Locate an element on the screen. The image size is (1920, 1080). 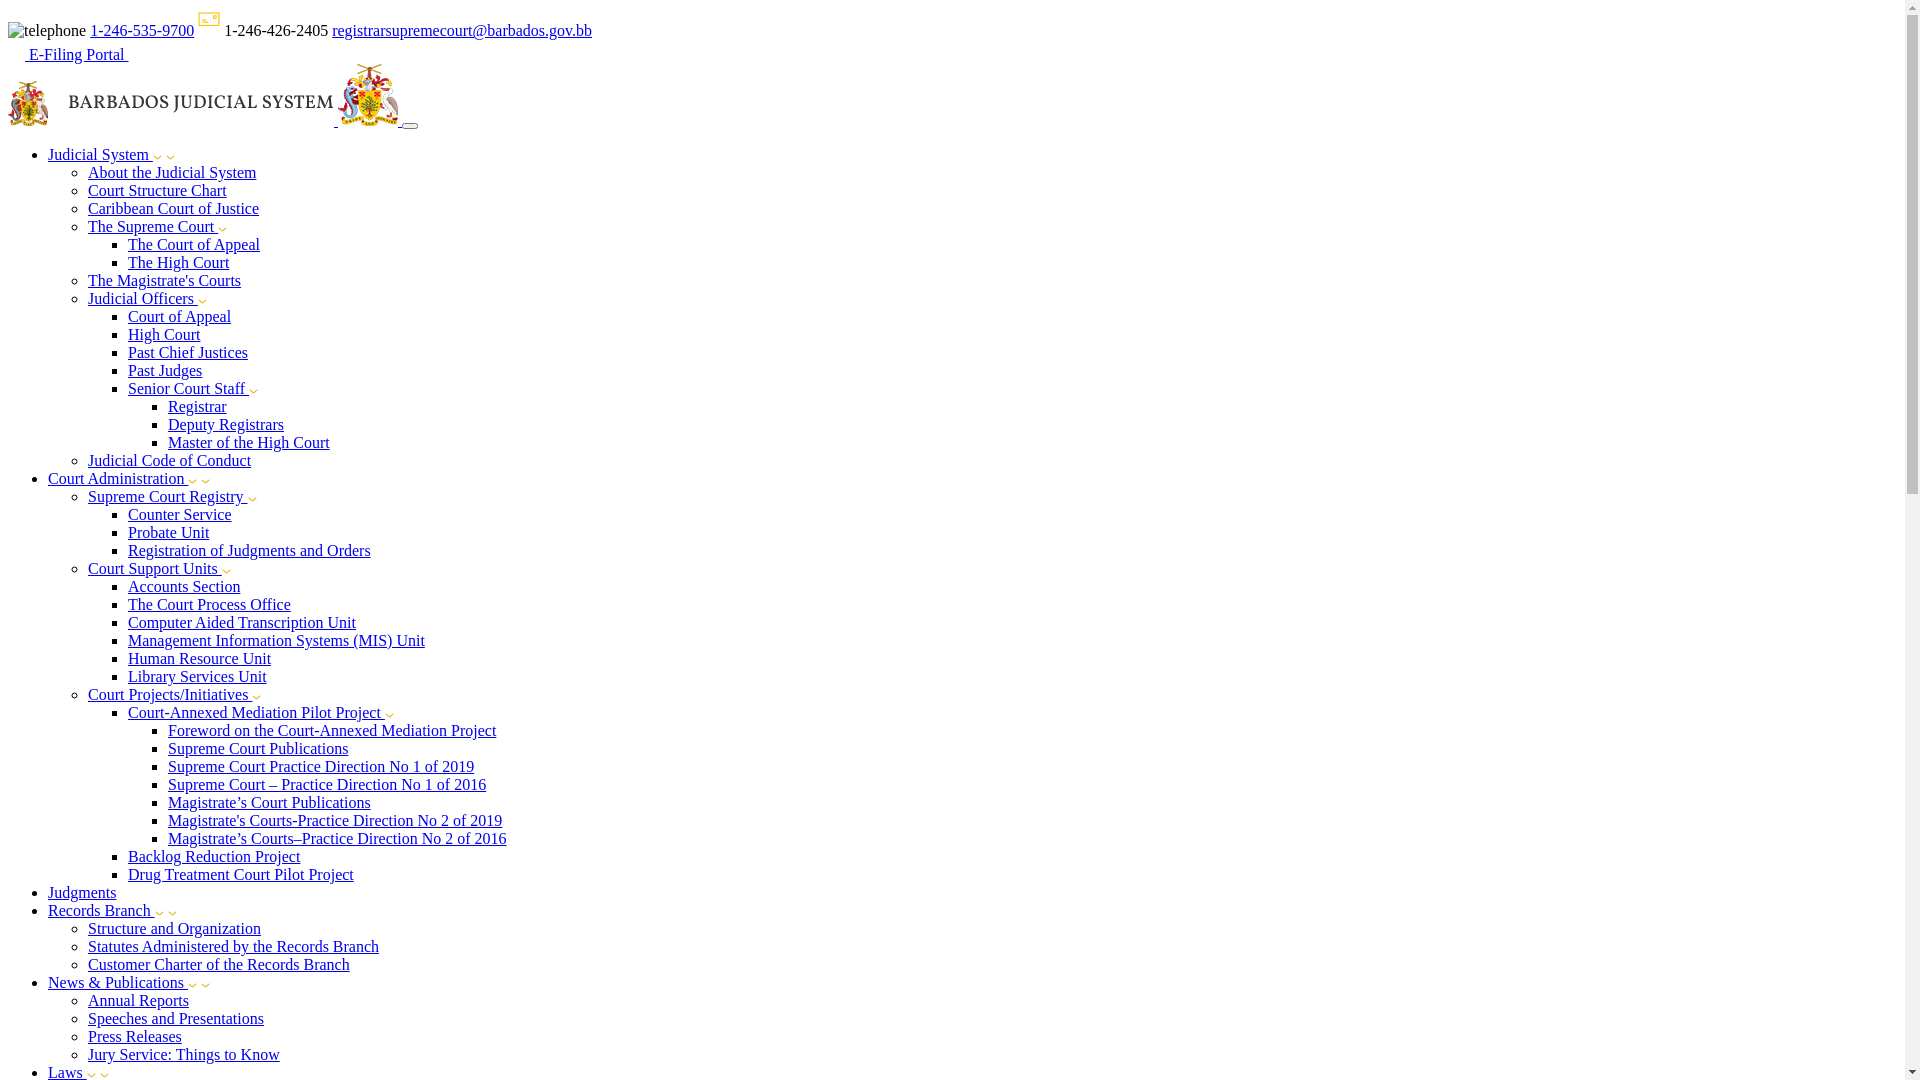
Supreme Court Practice Direction No 1 of 2019 is located at coordinates (321, 766).